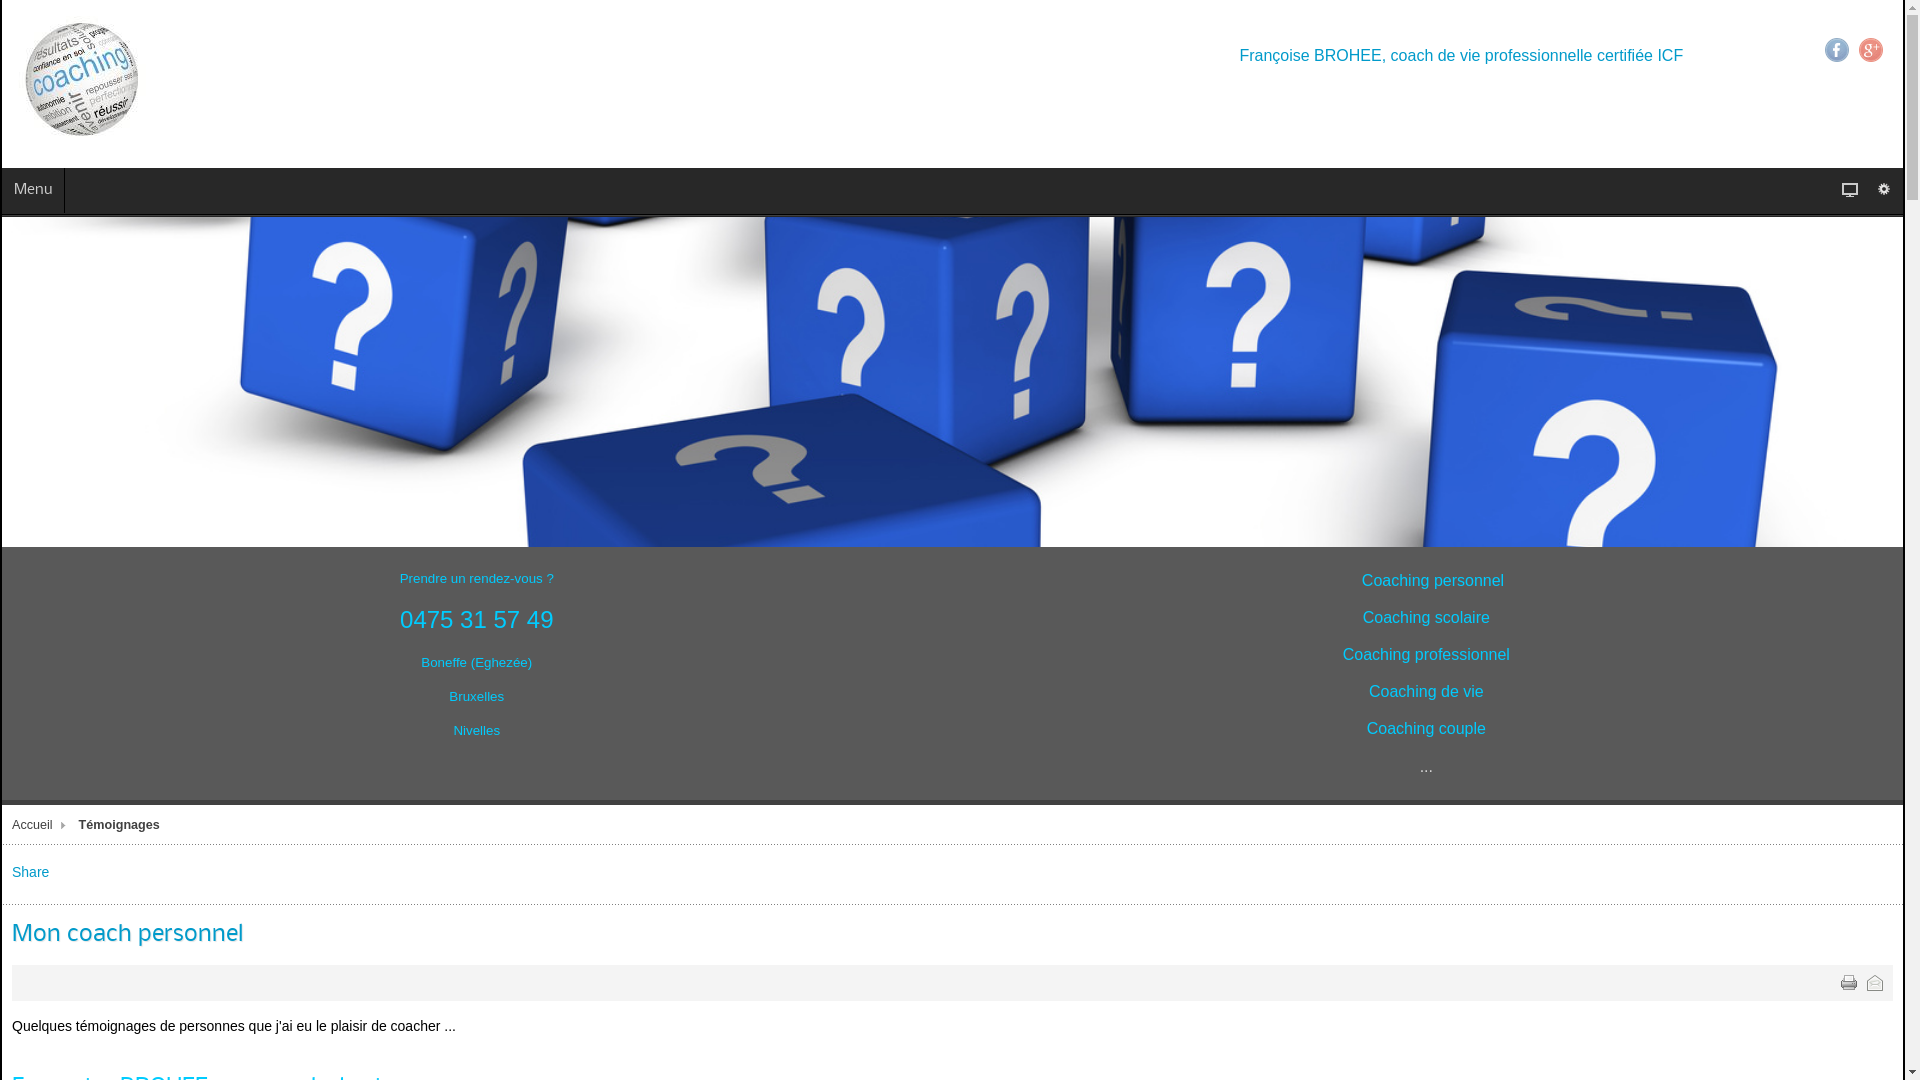 Image resolution: width=1920 pixels, height=1080 pixels. Describe the element at coordinates (1426, 692) in the screenshot. I see `Coaching de vie` at that location.